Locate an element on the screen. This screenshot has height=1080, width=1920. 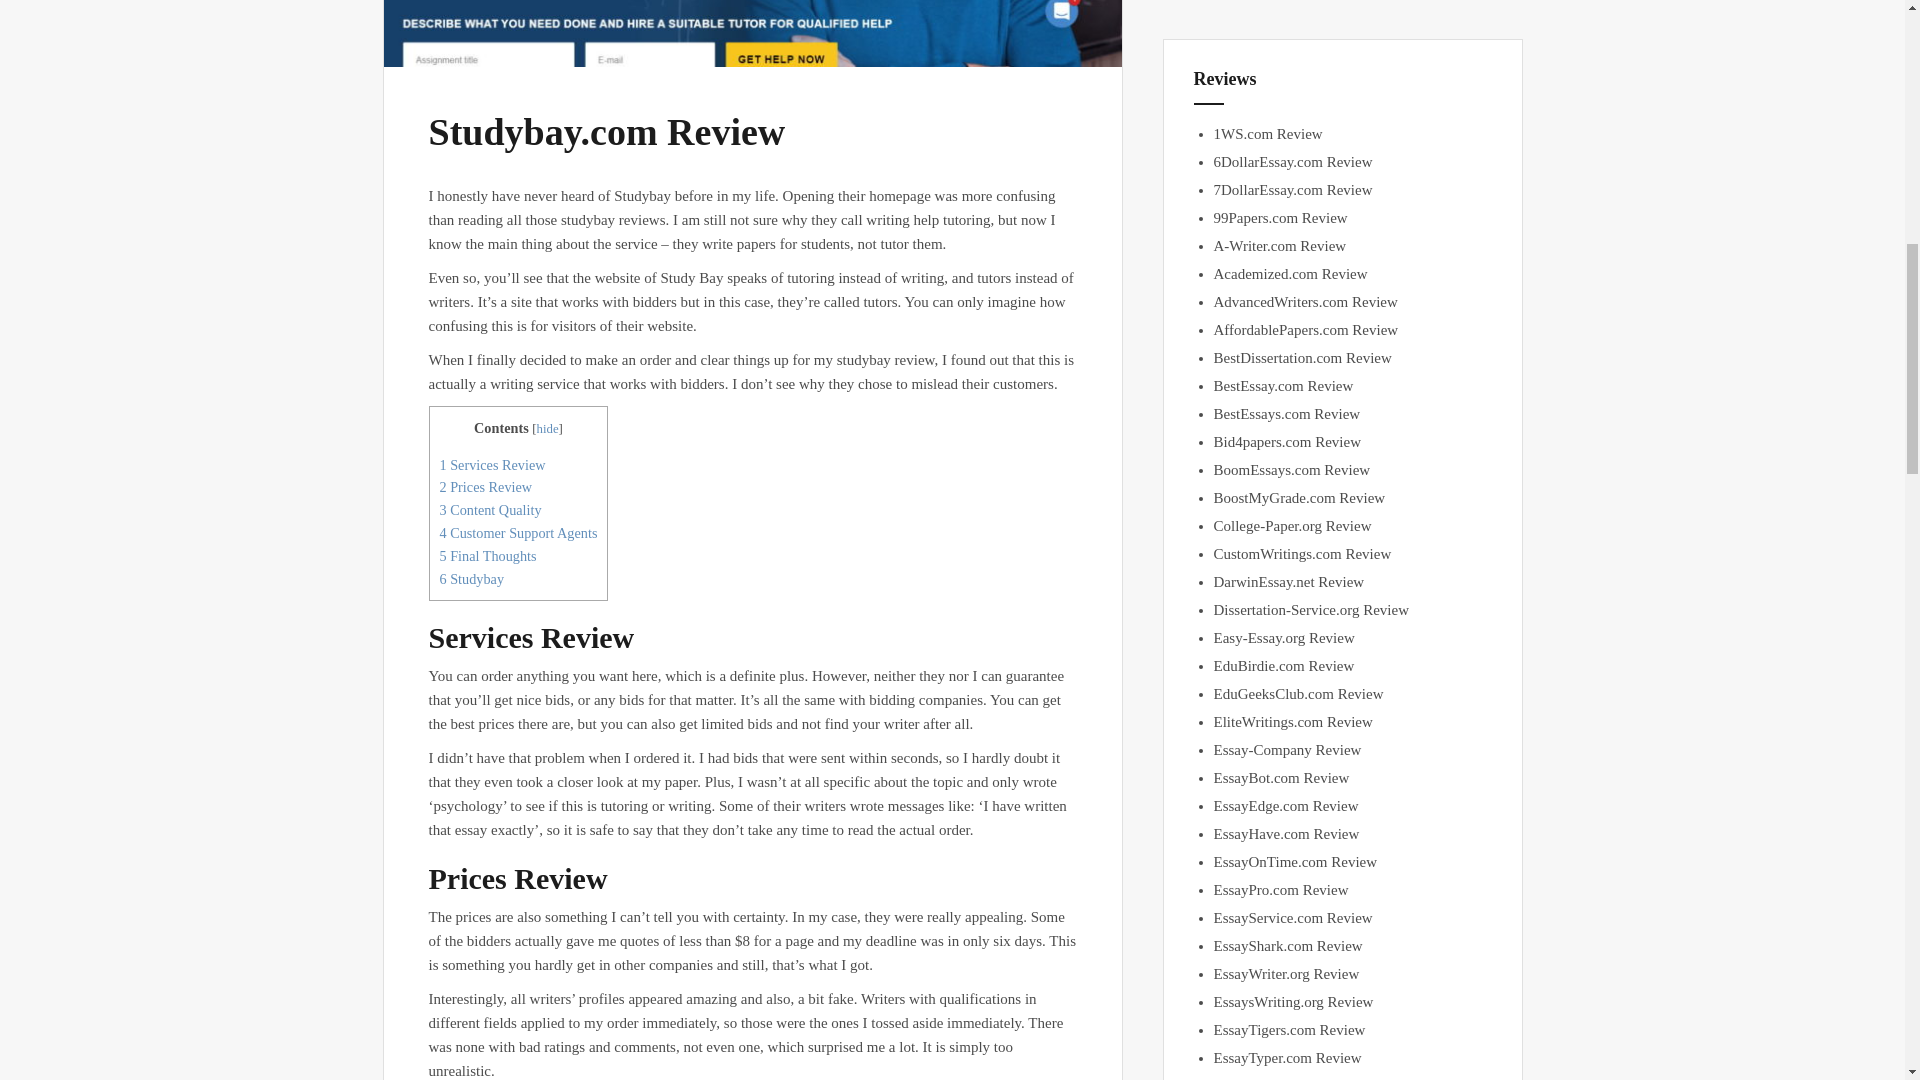
6 Studybay is located at coordinates (472, 579).